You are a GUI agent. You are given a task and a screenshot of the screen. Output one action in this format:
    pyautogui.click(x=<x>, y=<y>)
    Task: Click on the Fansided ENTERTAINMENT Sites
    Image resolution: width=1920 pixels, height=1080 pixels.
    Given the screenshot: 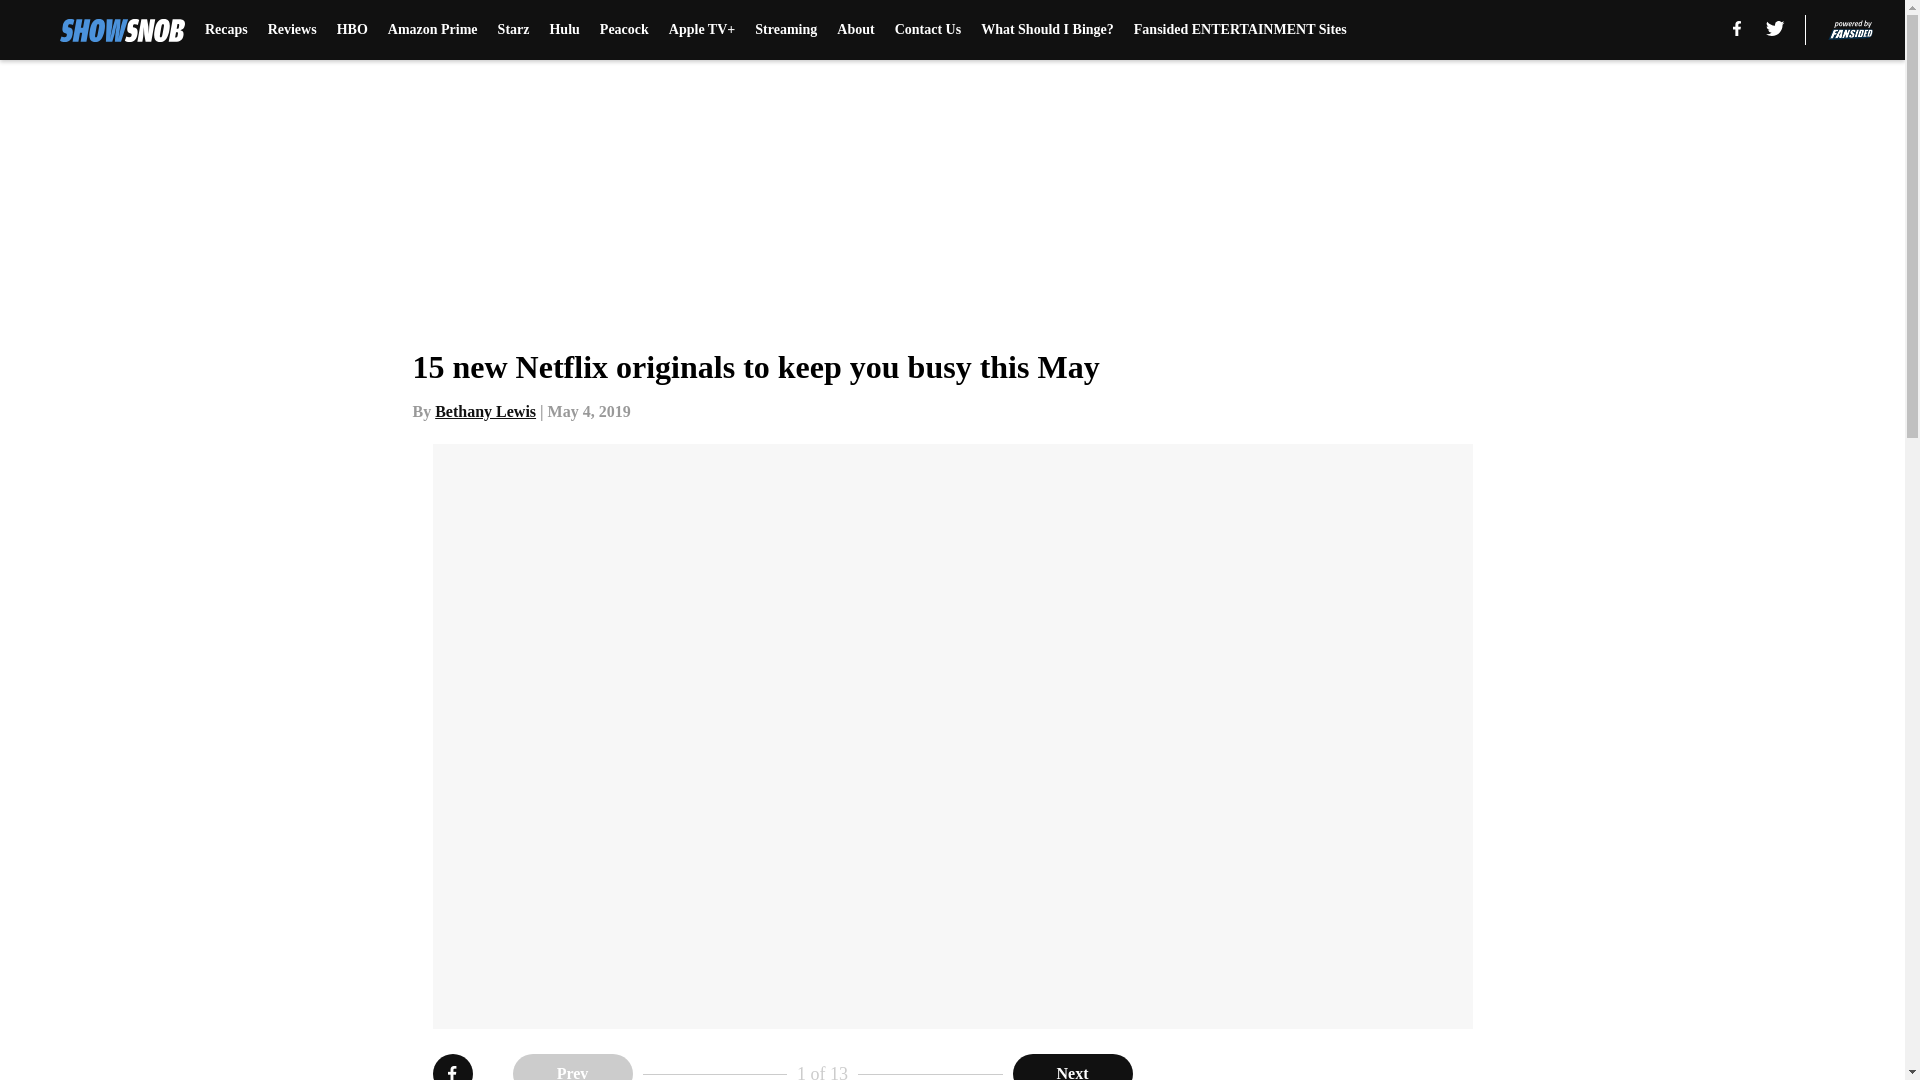 What is the action you would take?
    pyautogui.click(x=1240, y=30)
    